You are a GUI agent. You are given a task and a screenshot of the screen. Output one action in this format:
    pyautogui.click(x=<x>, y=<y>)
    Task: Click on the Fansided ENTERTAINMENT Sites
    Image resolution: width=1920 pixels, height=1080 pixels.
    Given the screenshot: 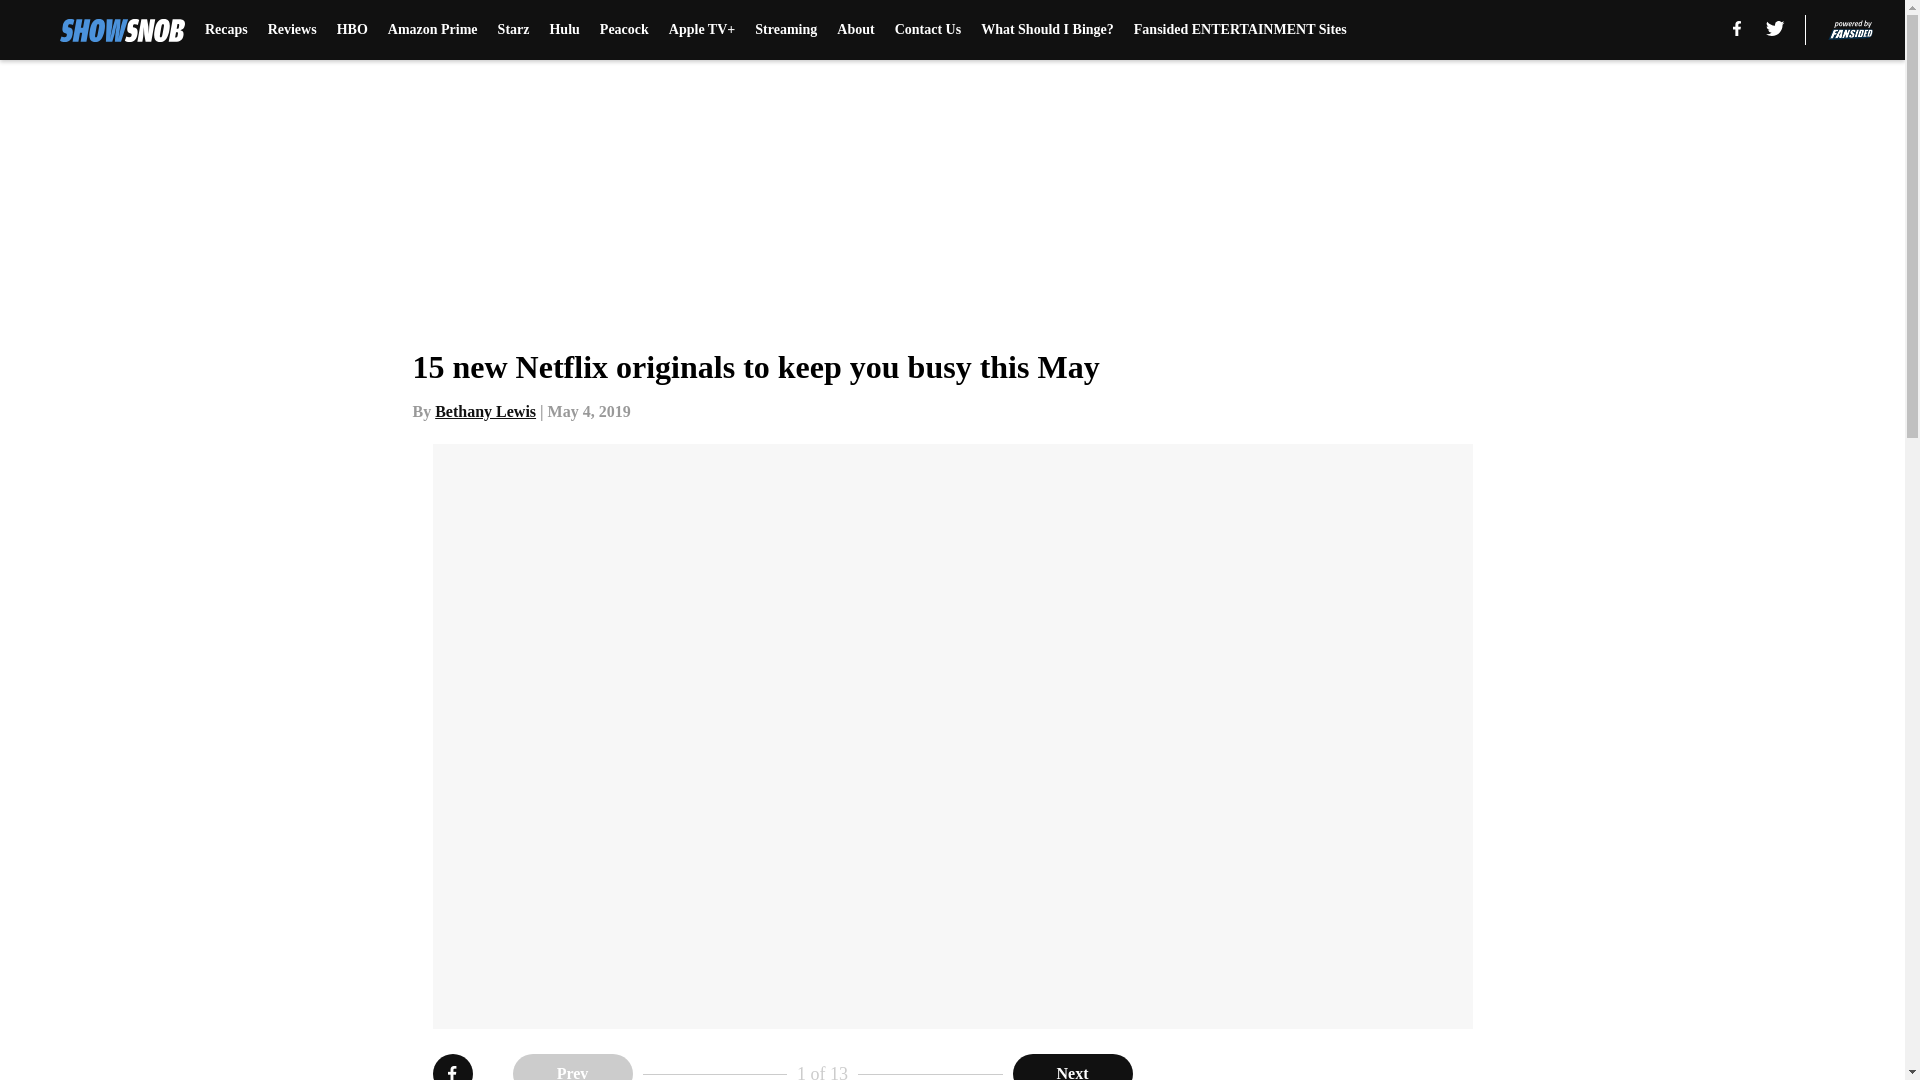 What is the action you would take?
    pyautogui.click(x=1240, y=30)
    